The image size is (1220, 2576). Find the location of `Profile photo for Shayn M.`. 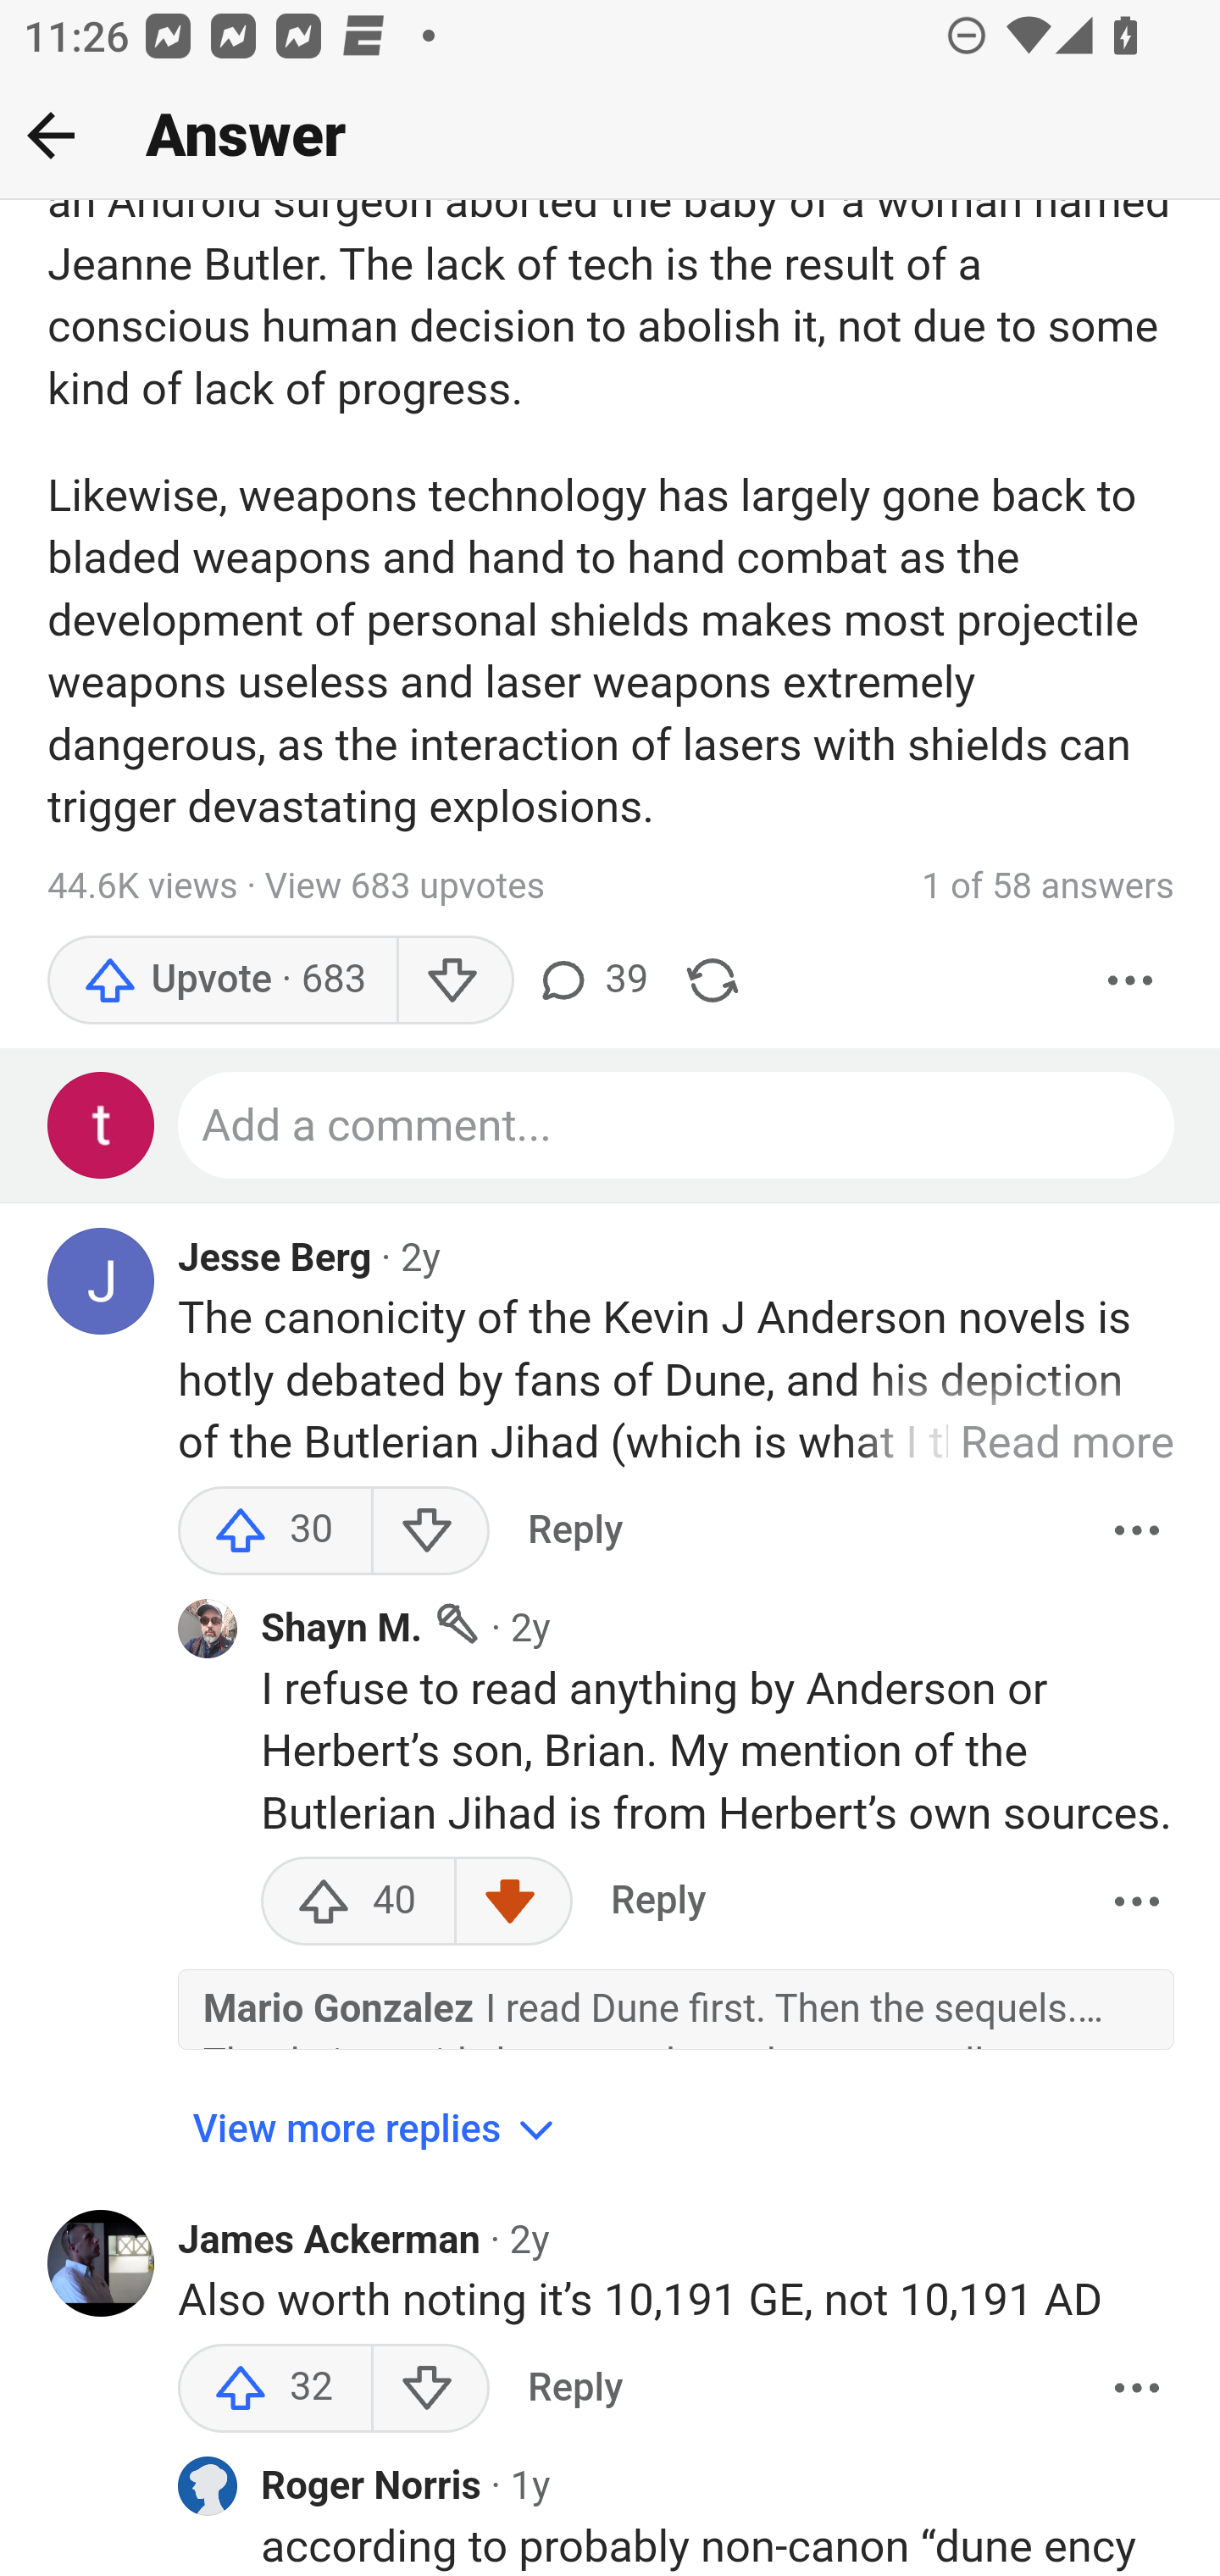

Profile photo for Shayn M. is located at coordinates (207, 1629).